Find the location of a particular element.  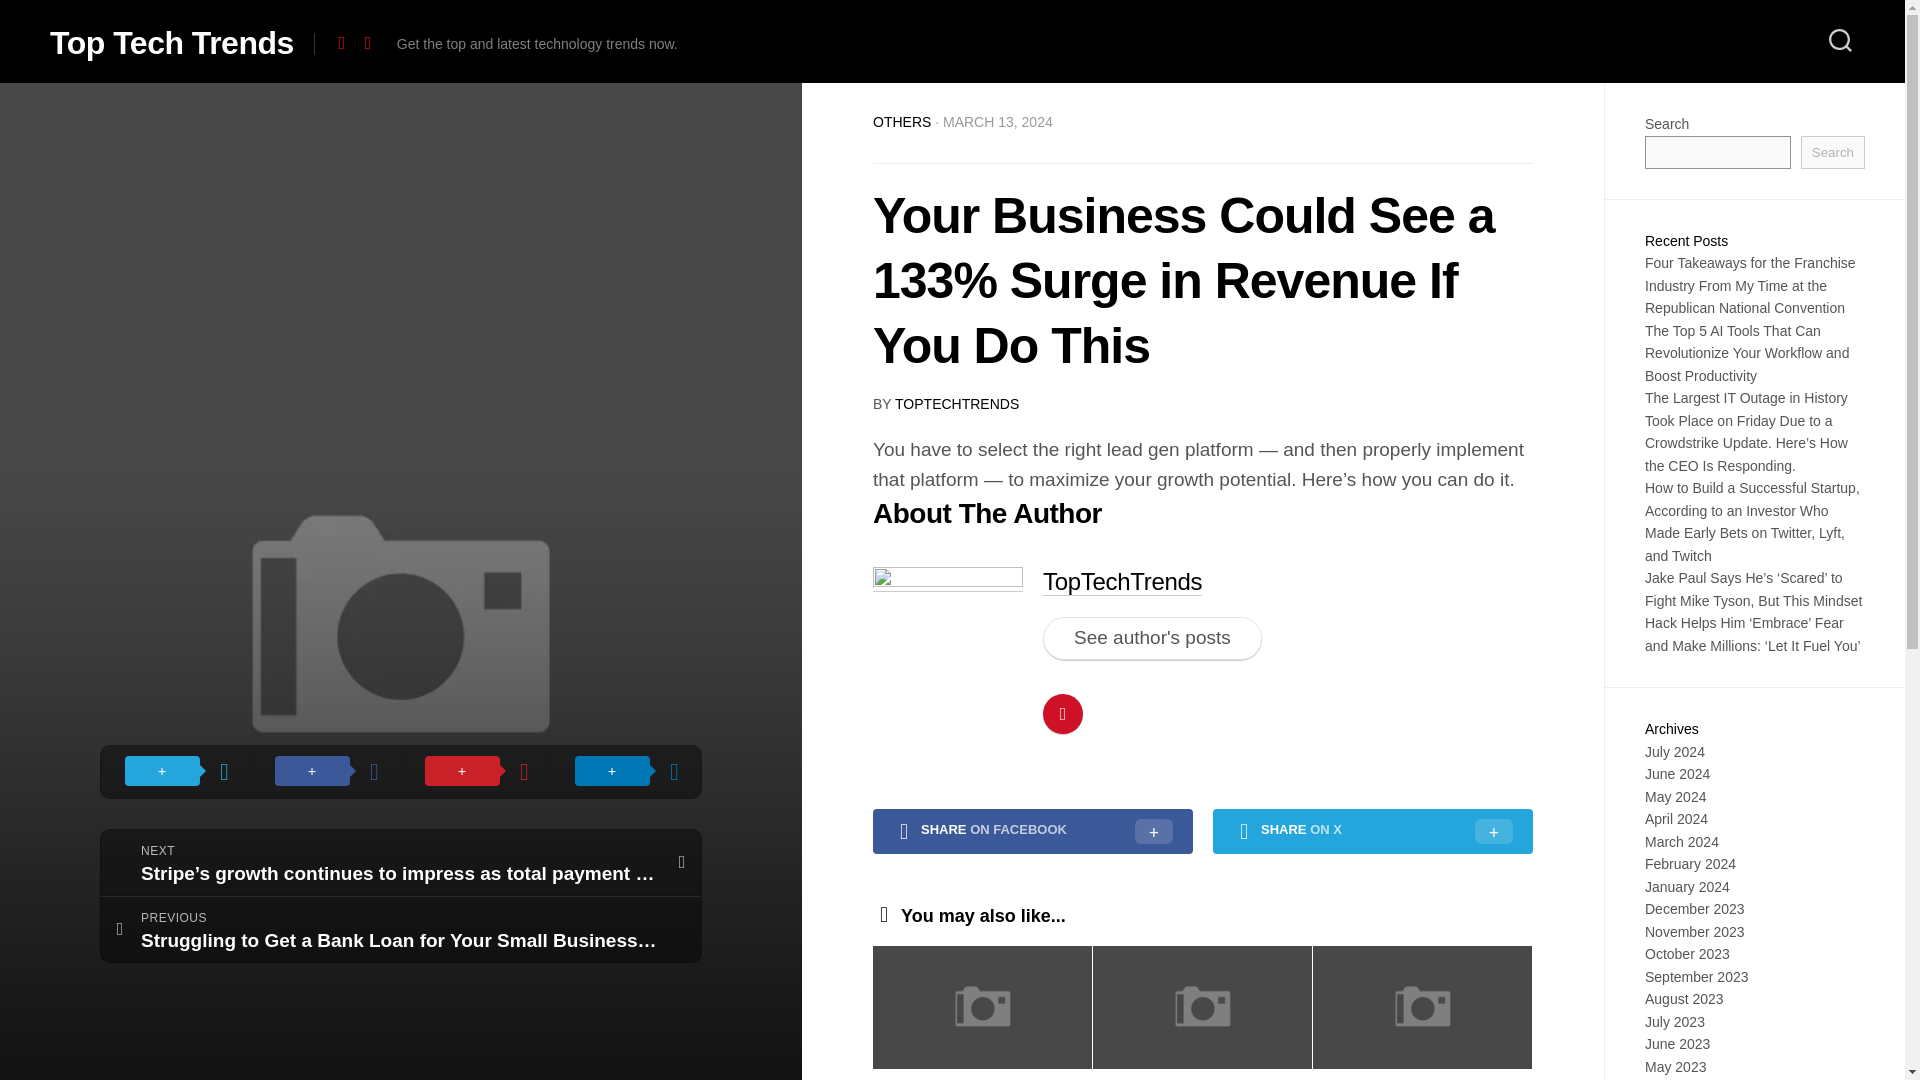

May 2024 is located at coordinates (1676, 796).